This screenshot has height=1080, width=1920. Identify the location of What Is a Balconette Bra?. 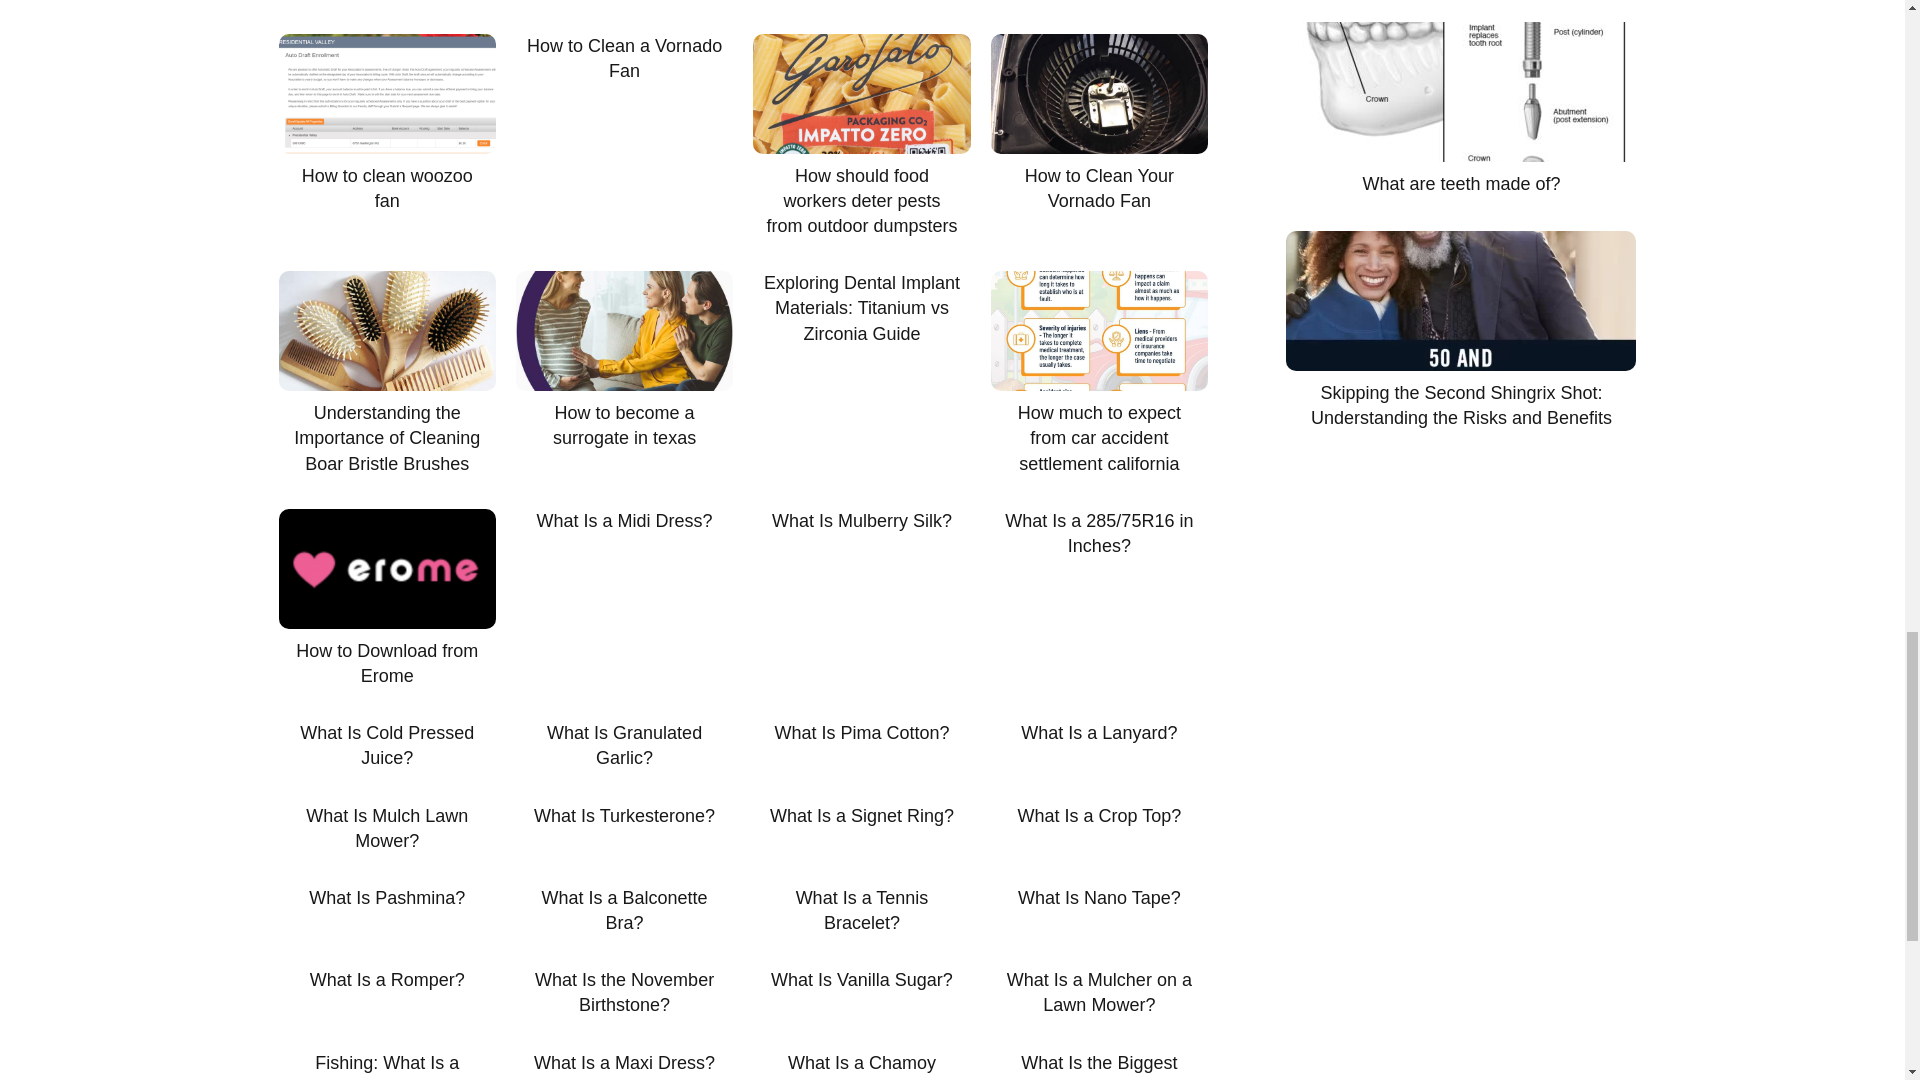
(624, 910).